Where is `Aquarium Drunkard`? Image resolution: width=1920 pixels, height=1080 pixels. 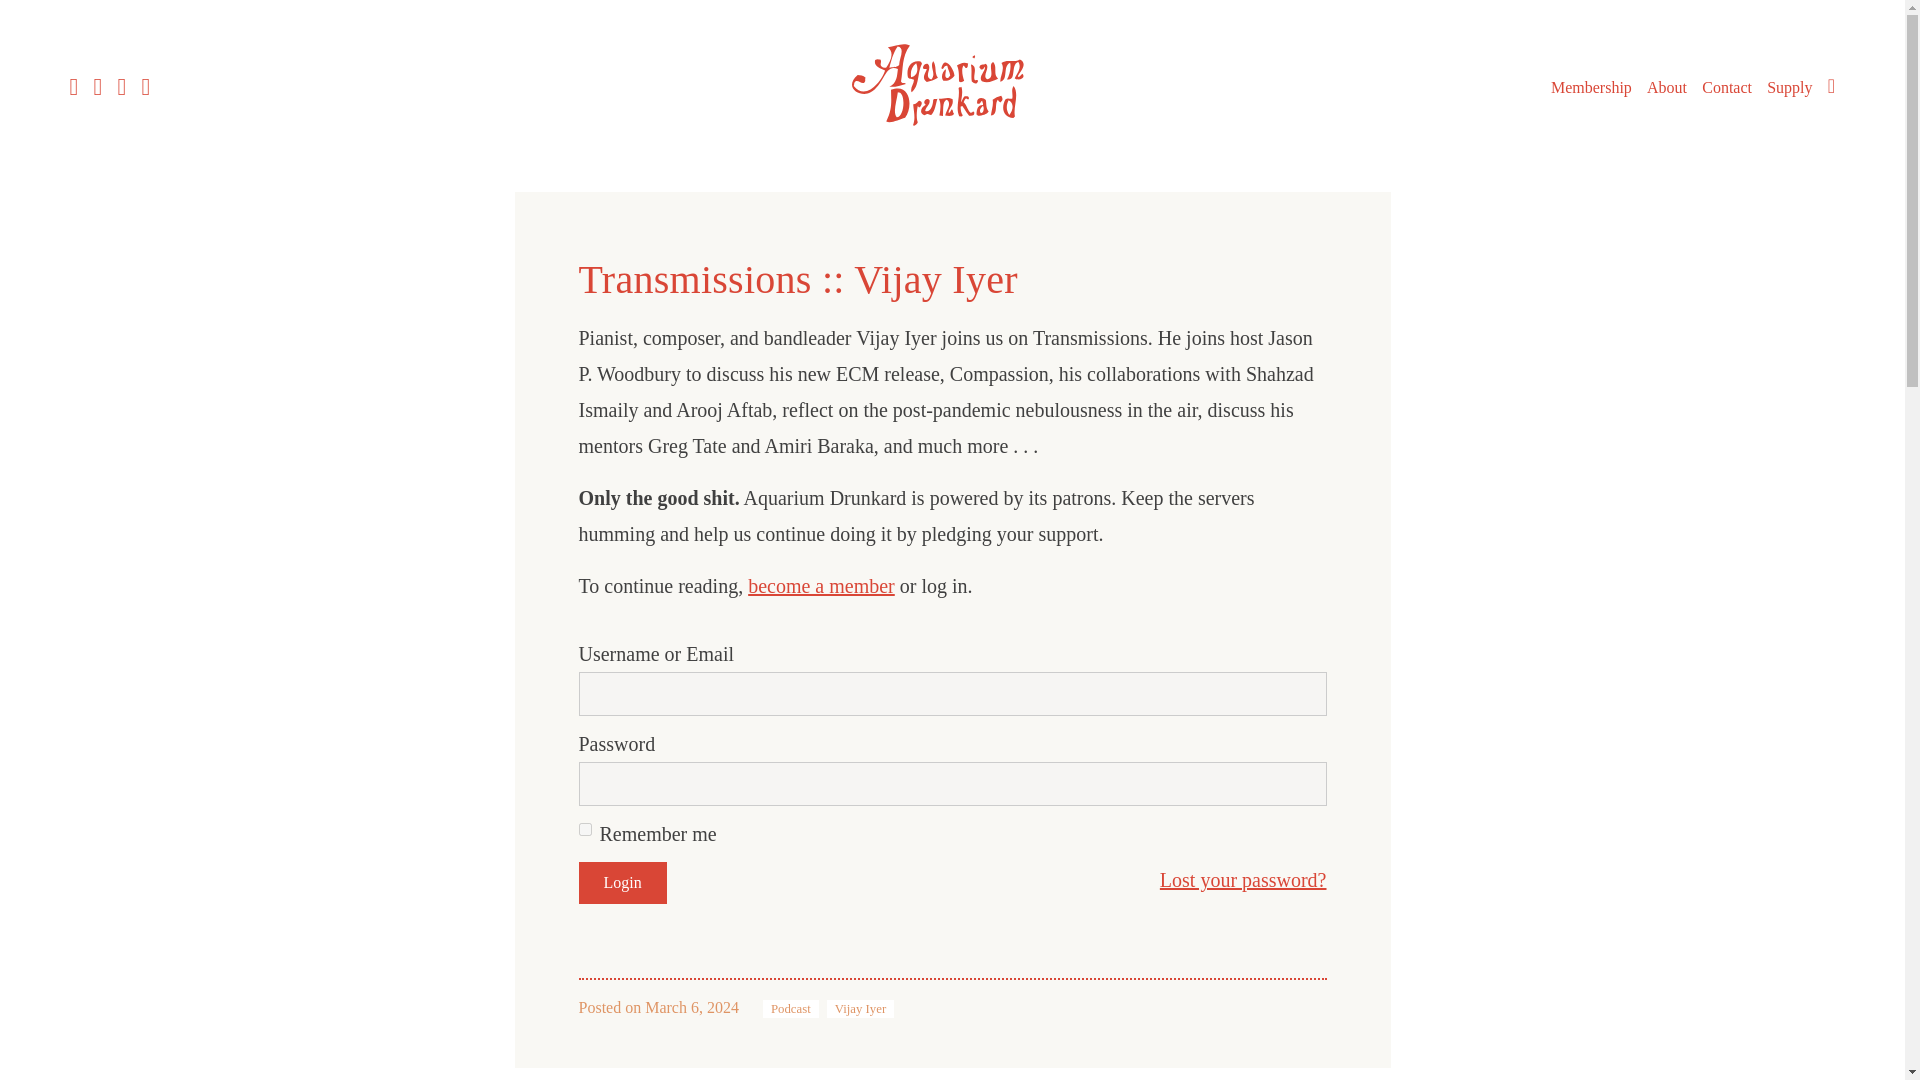 Aquarium Drunkard is located at coordinates (952, 132).